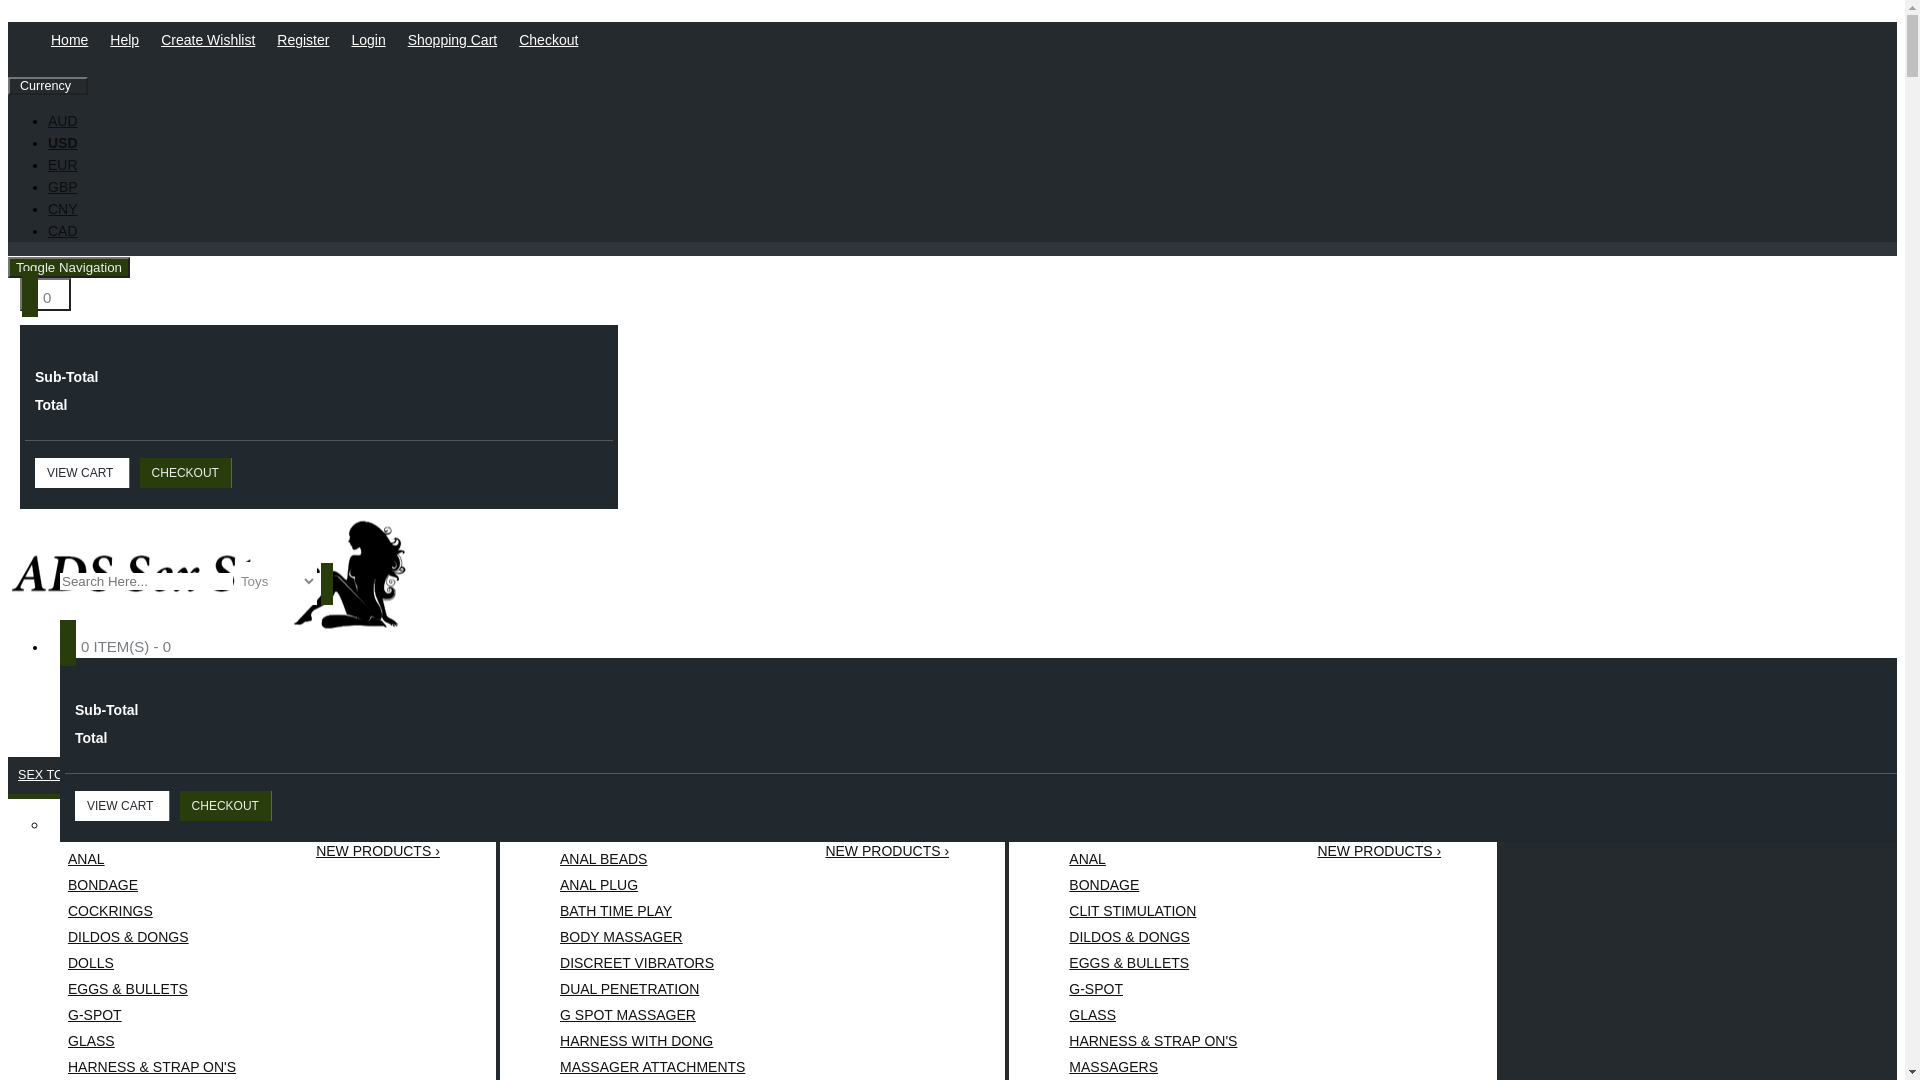 This screenshot has height=1080, width=1920. What do you see at coordinates (652, 911) in the screenshot?
I see `BATH TIME PLAY` at bounding box center [652, 911].